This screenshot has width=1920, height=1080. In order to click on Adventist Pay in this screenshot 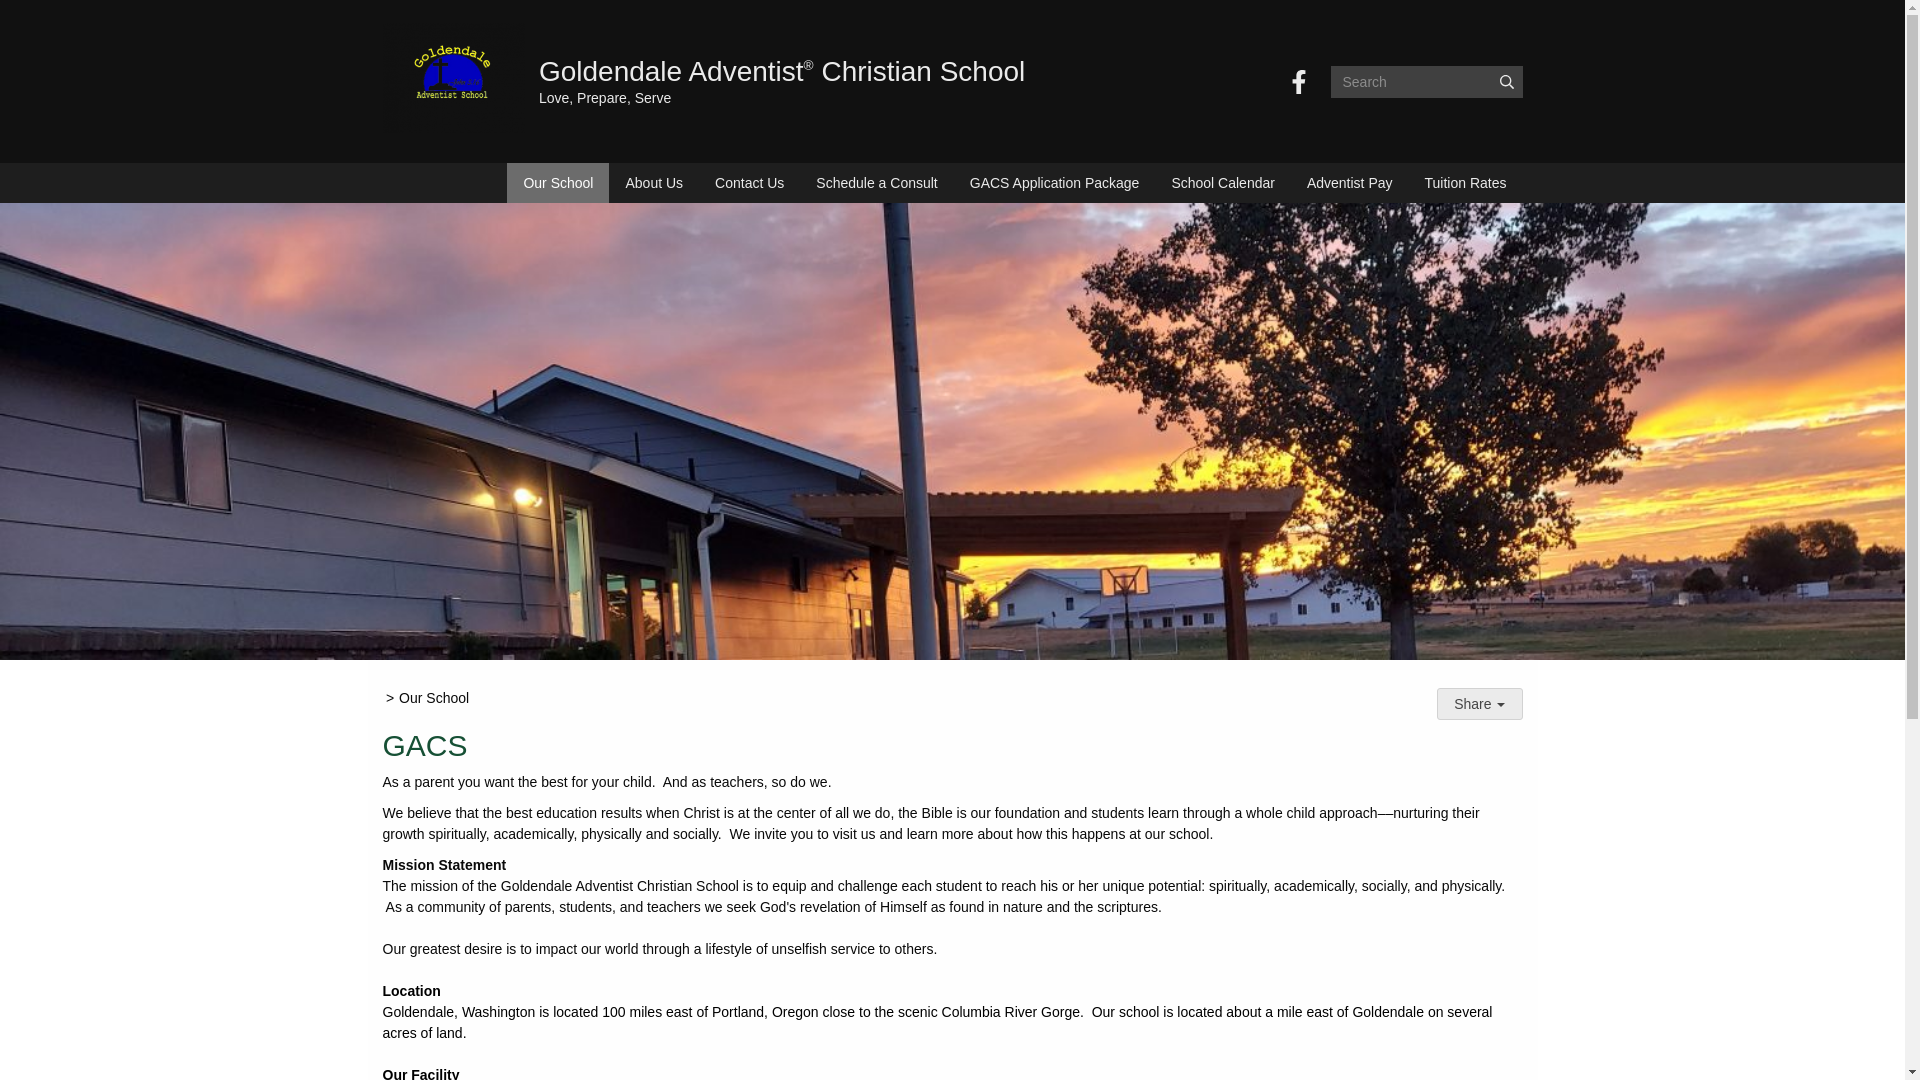, I will do `click(1350, 183)`.